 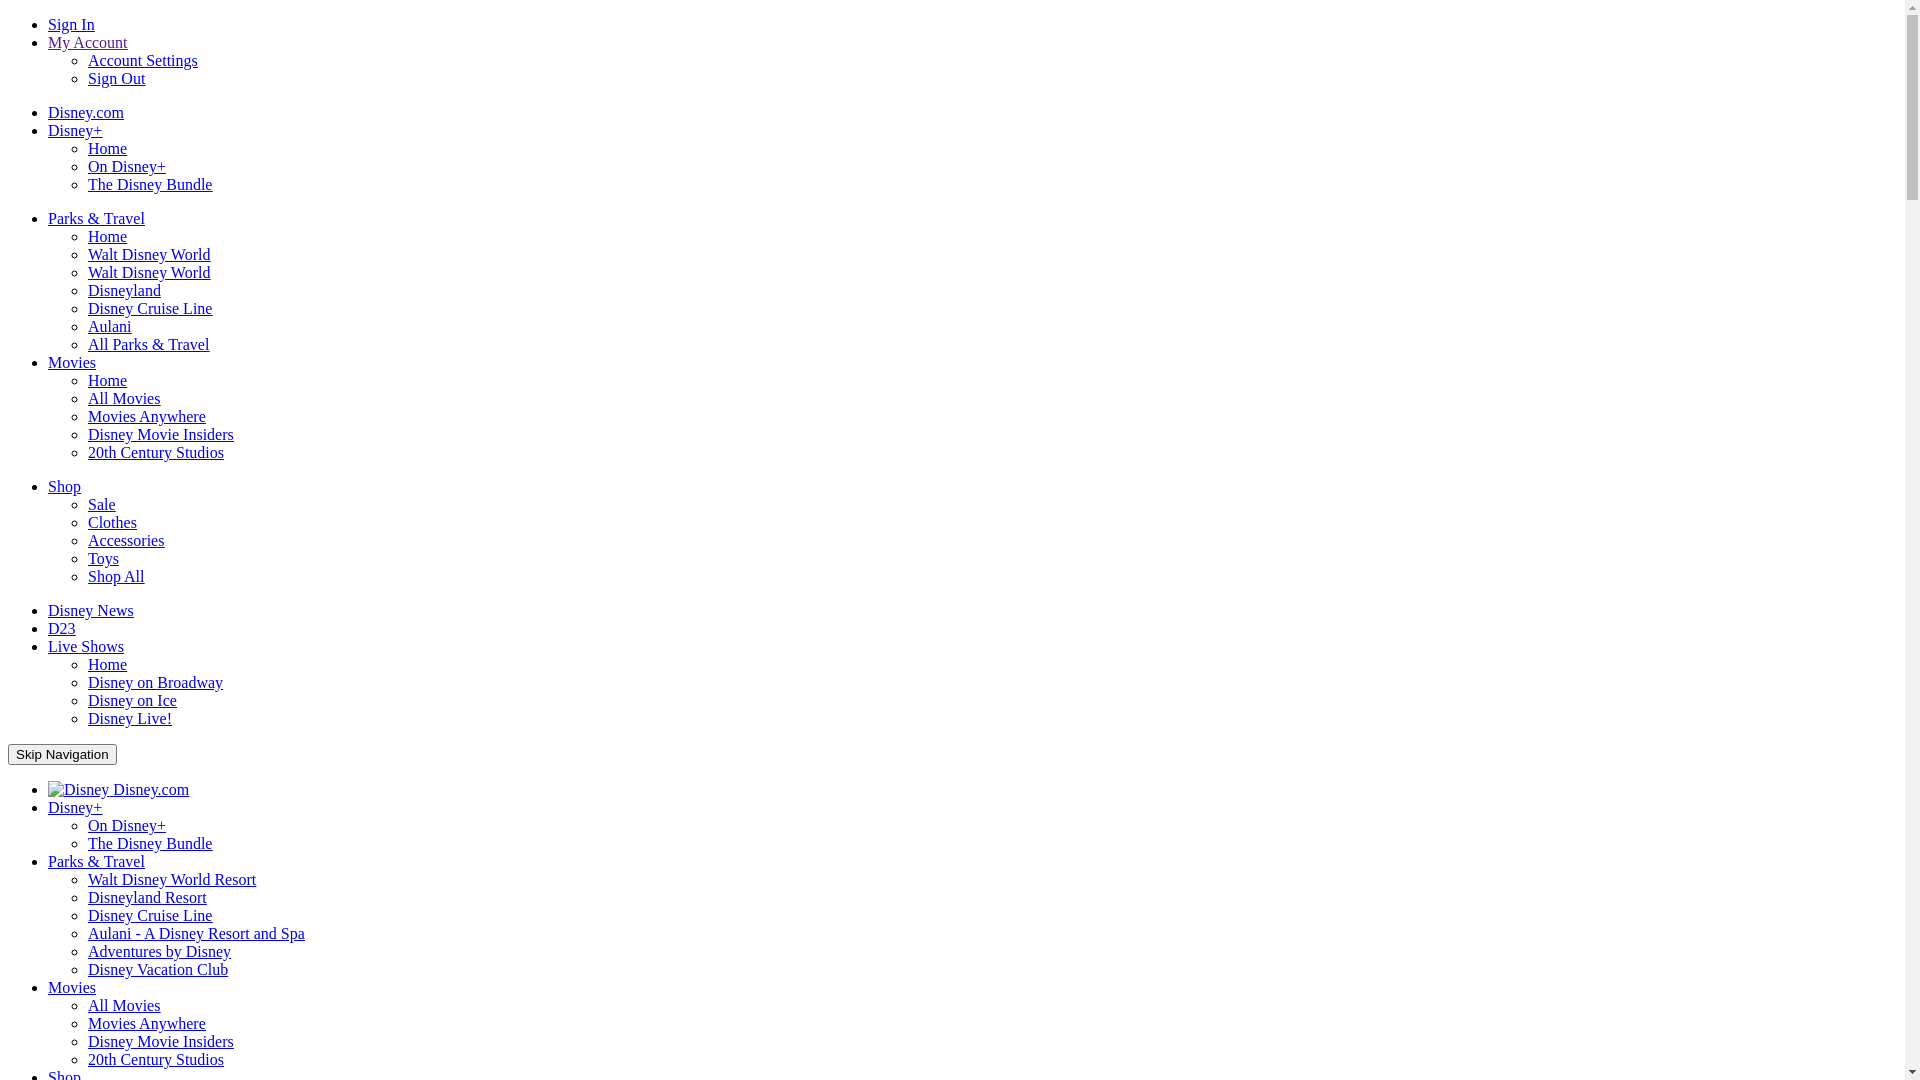 What do you see at coordinates (62, 754) in the screenshot?
I see `Skip Navigation` at bounding box center [62, 754].